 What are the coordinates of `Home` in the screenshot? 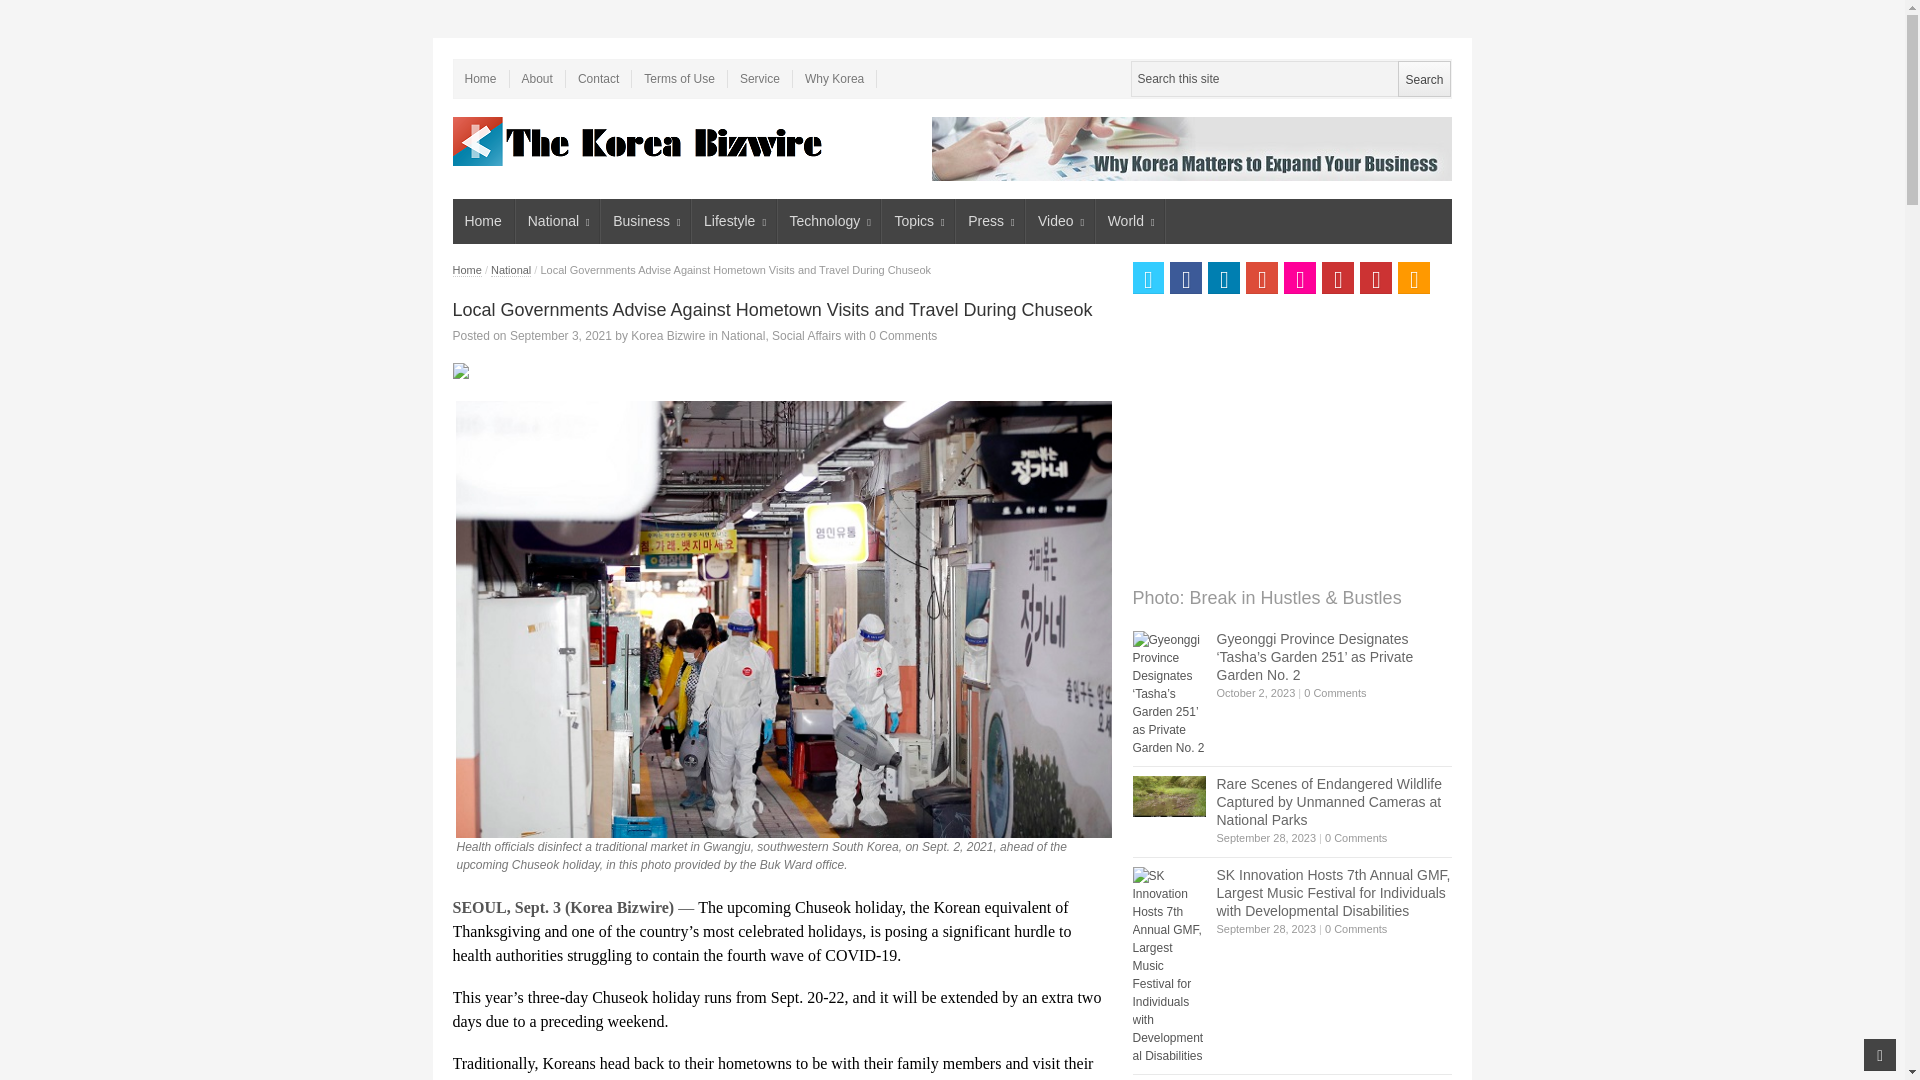 It's located at (480, 78).